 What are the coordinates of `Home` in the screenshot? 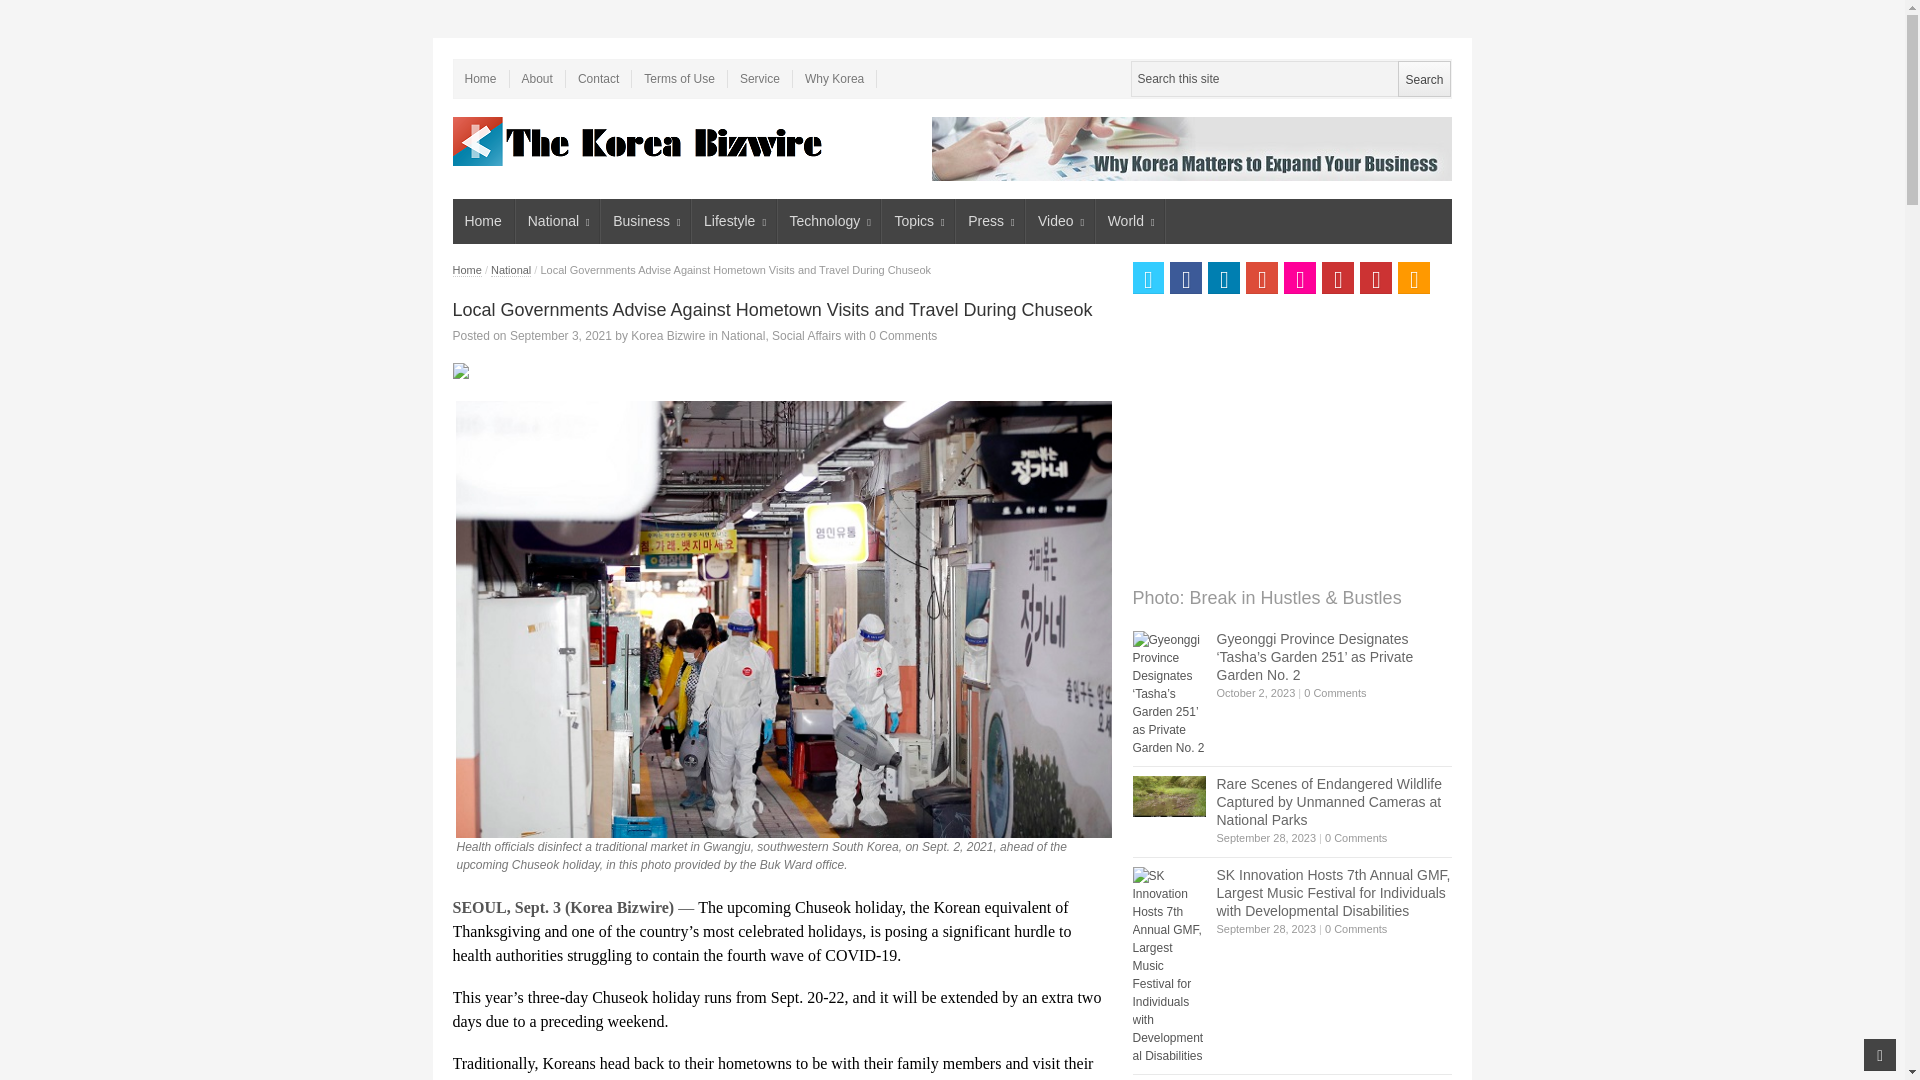 It's located at (480, 78).